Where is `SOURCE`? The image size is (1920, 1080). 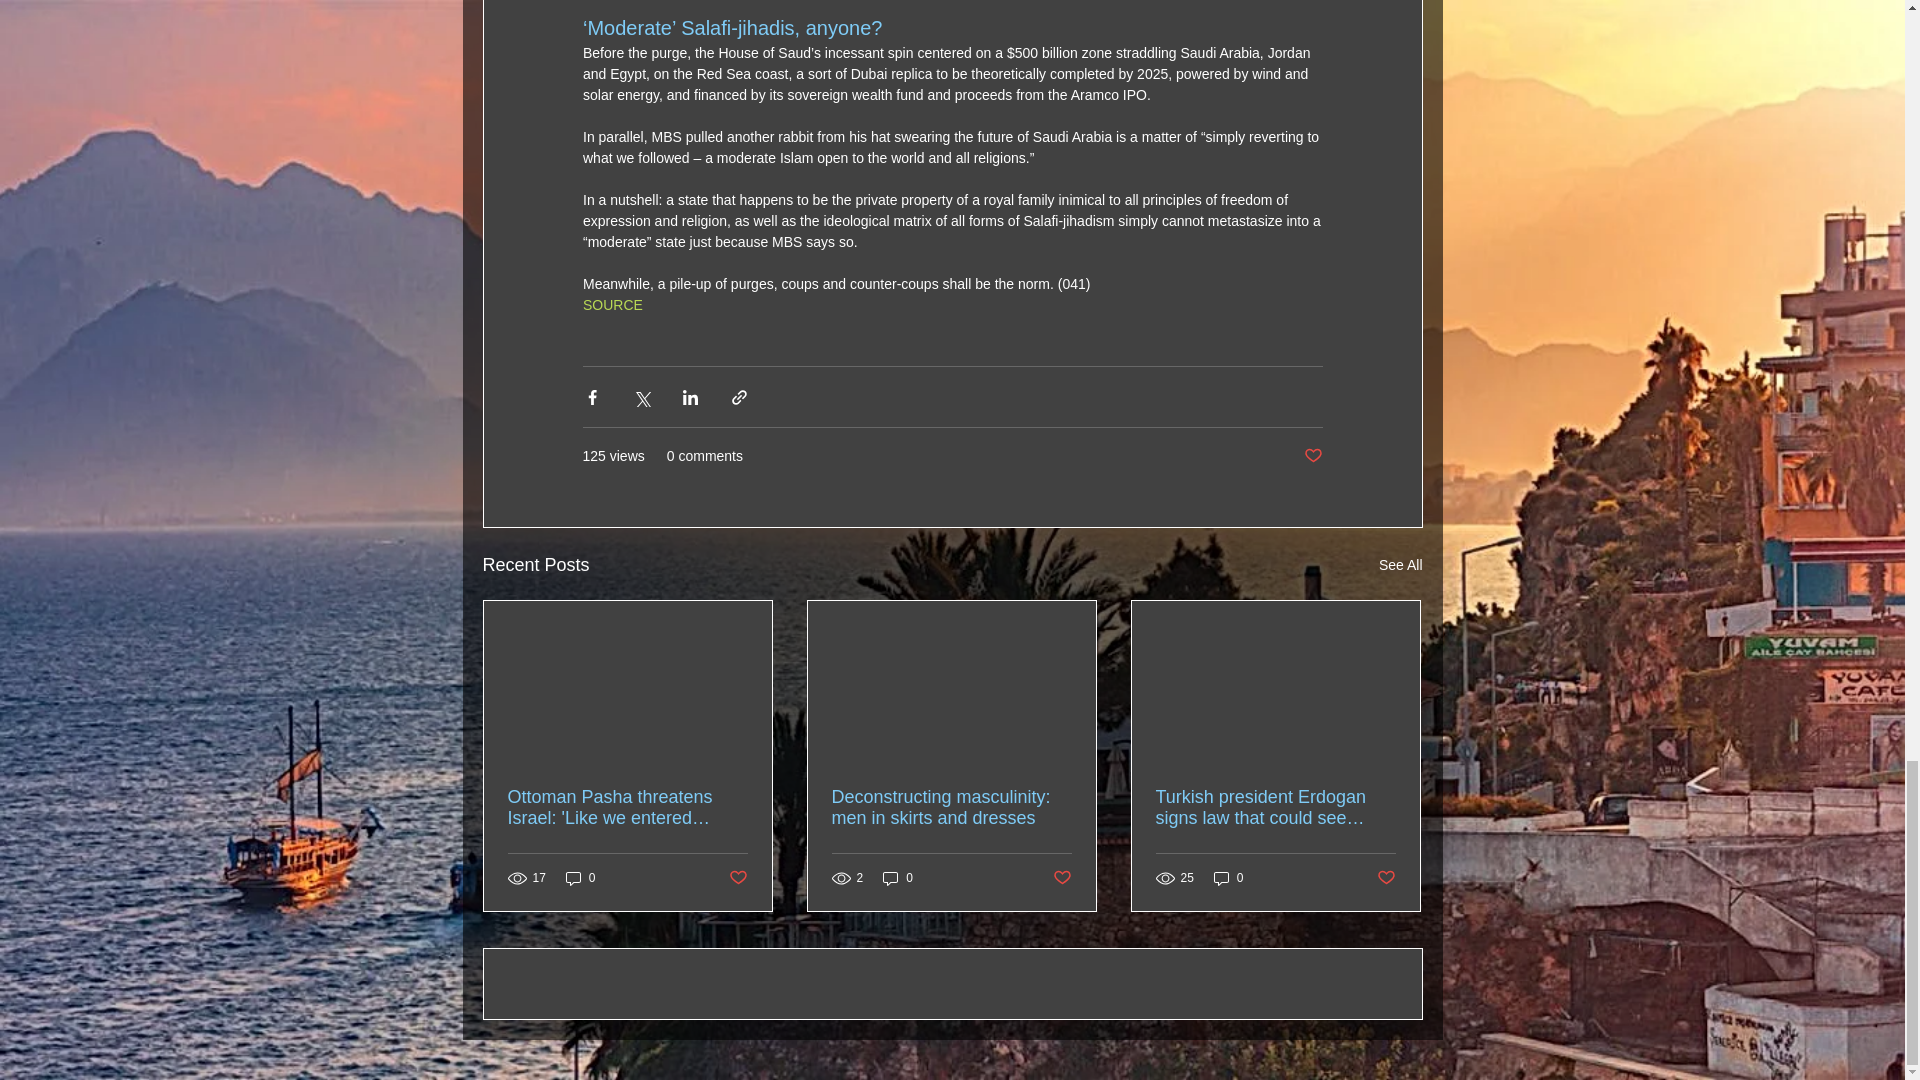
SOURCE is located at coordinates (611, 305).